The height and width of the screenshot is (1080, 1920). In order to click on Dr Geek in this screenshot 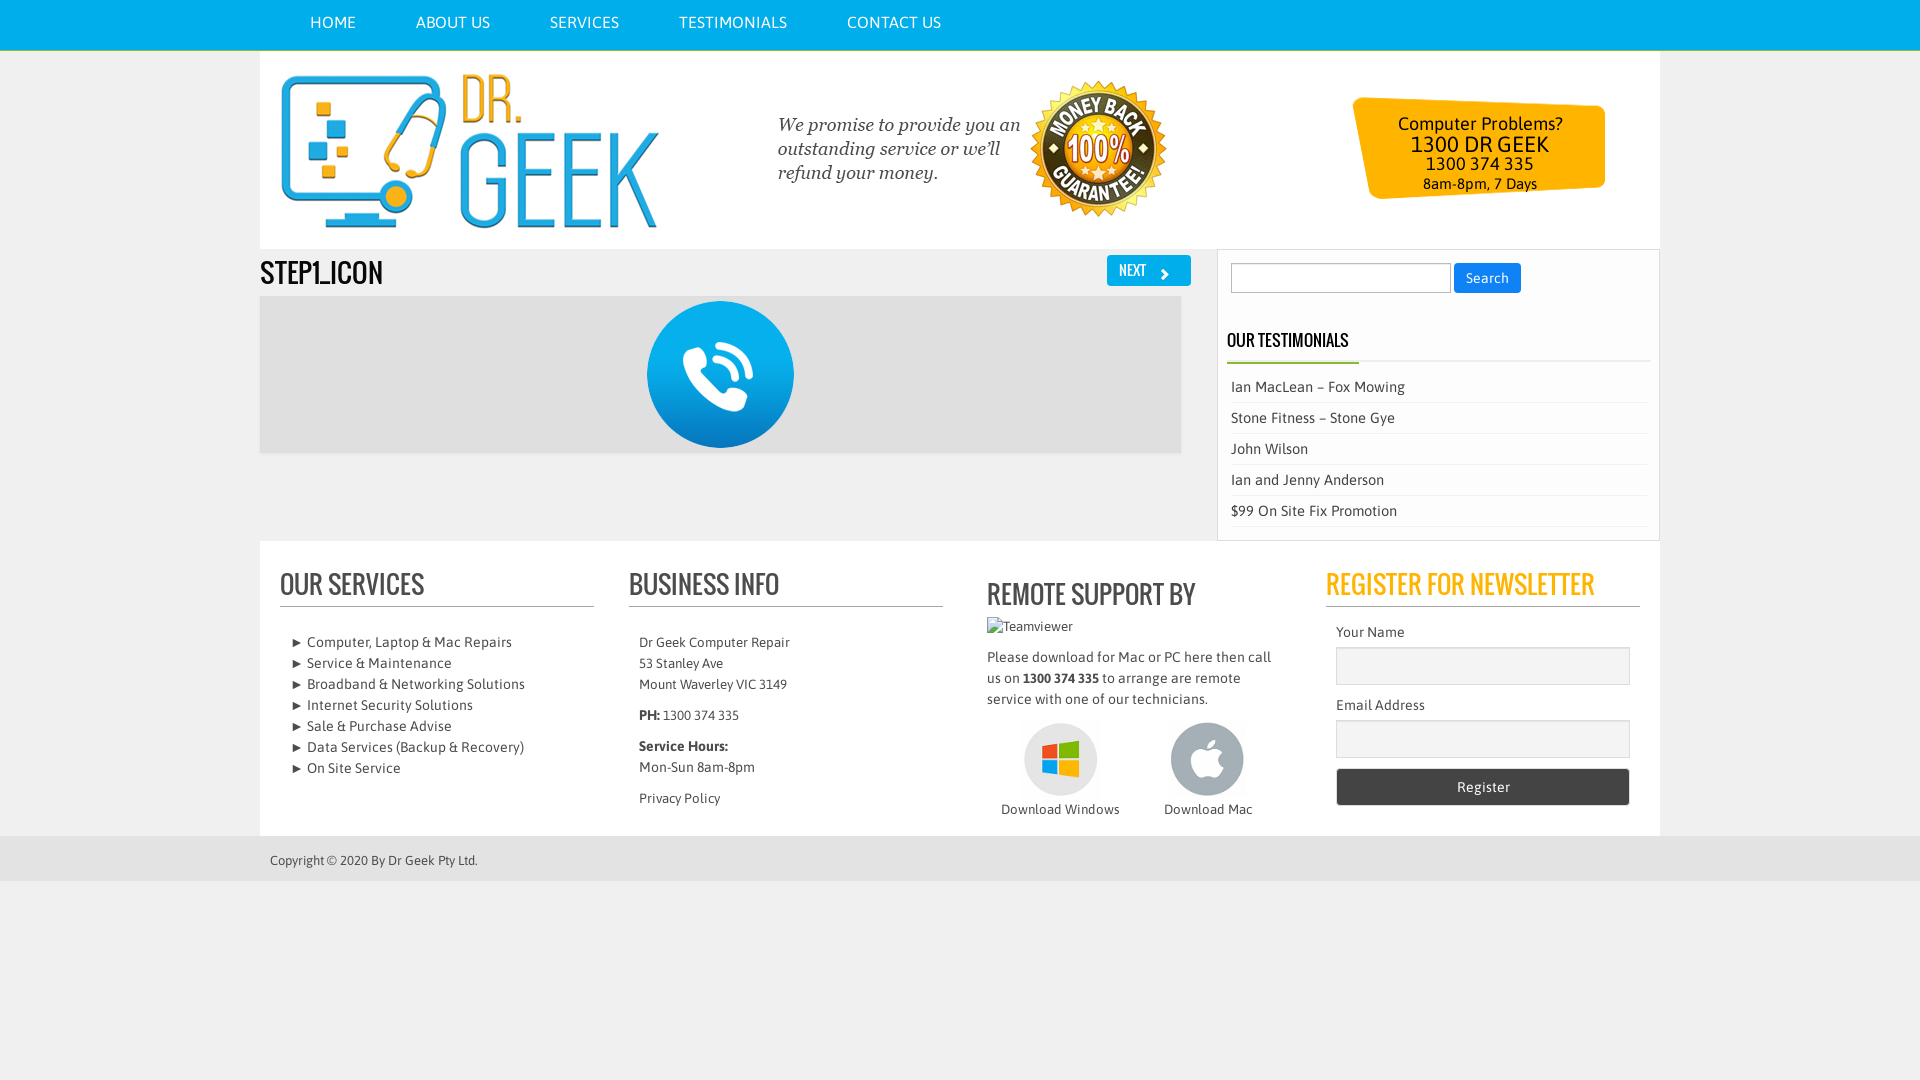, I will do `click(412, 860)`.